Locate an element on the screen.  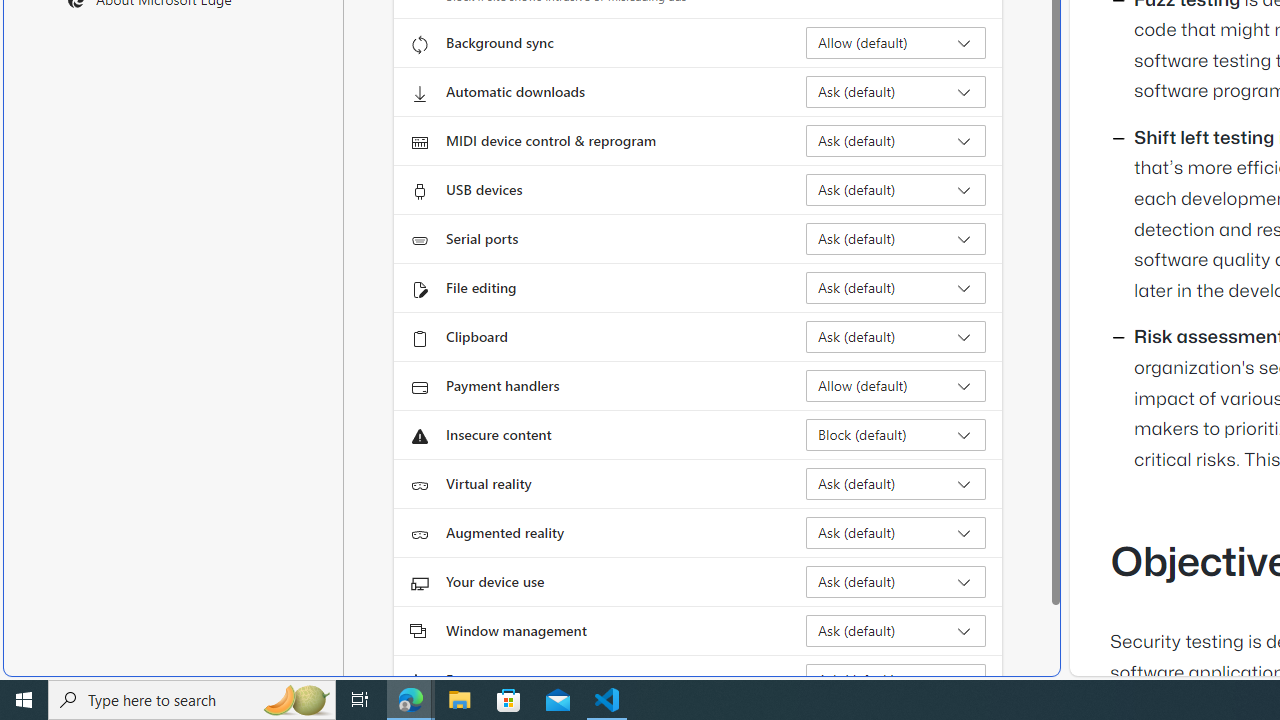
Clipboard Ask (default) is located at coordinates (896, 336).